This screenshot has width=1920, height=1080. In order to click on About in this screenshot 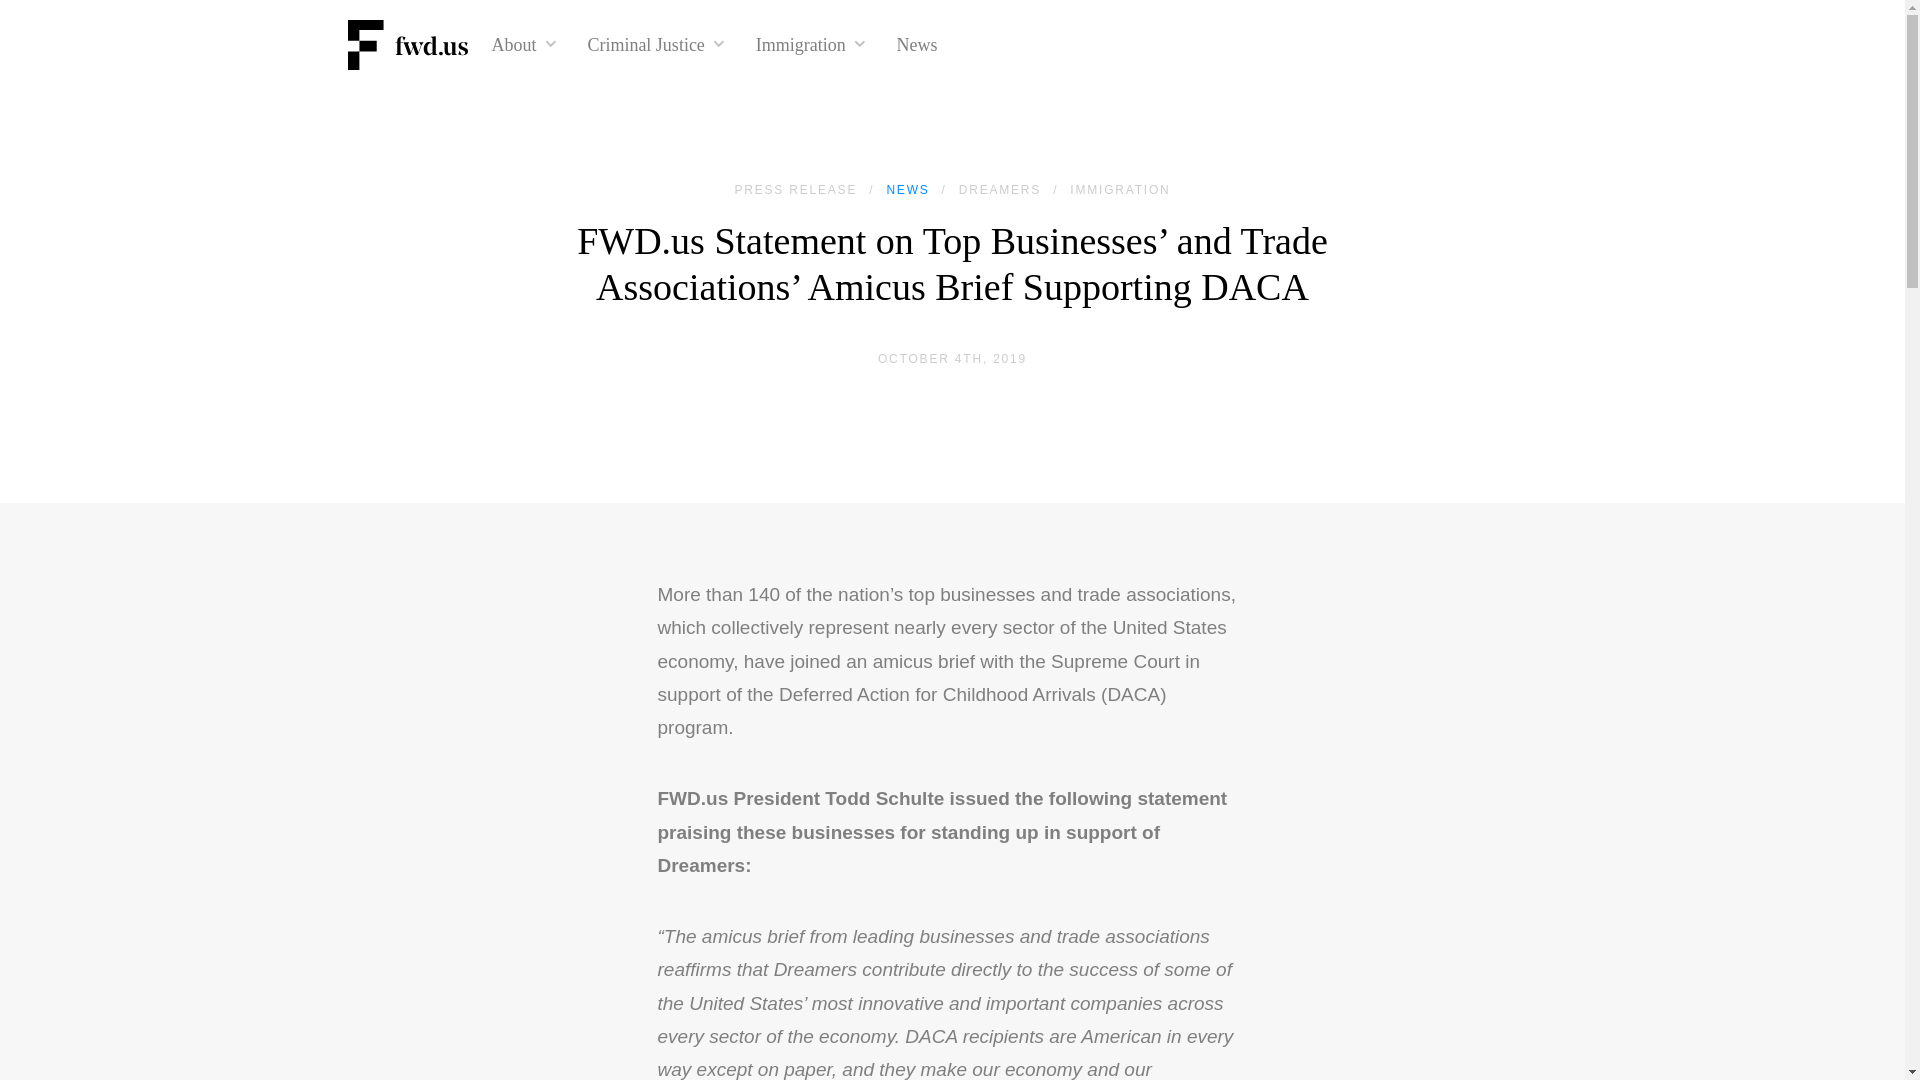, I will do `click(524, 44)`.